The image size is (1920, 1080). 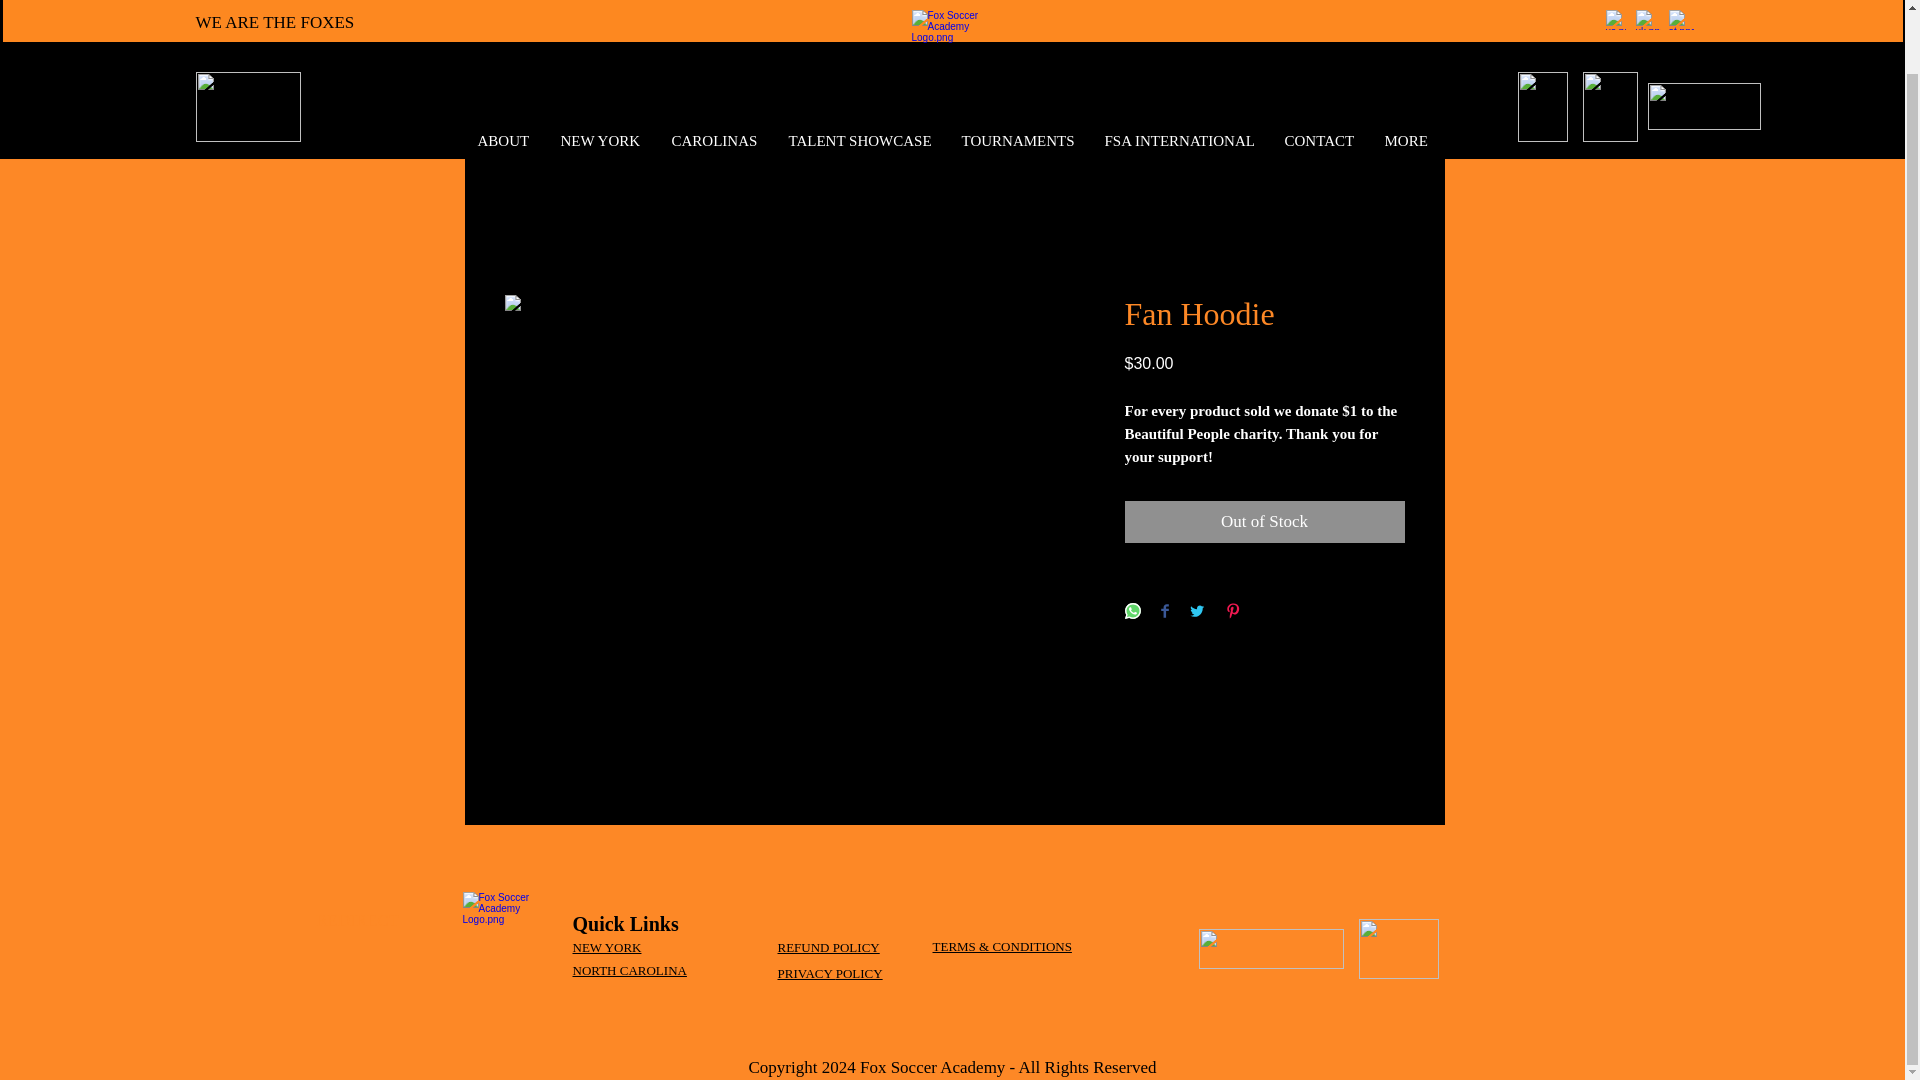 I want to click on CAROLINAS, so click(x=714, y=76).